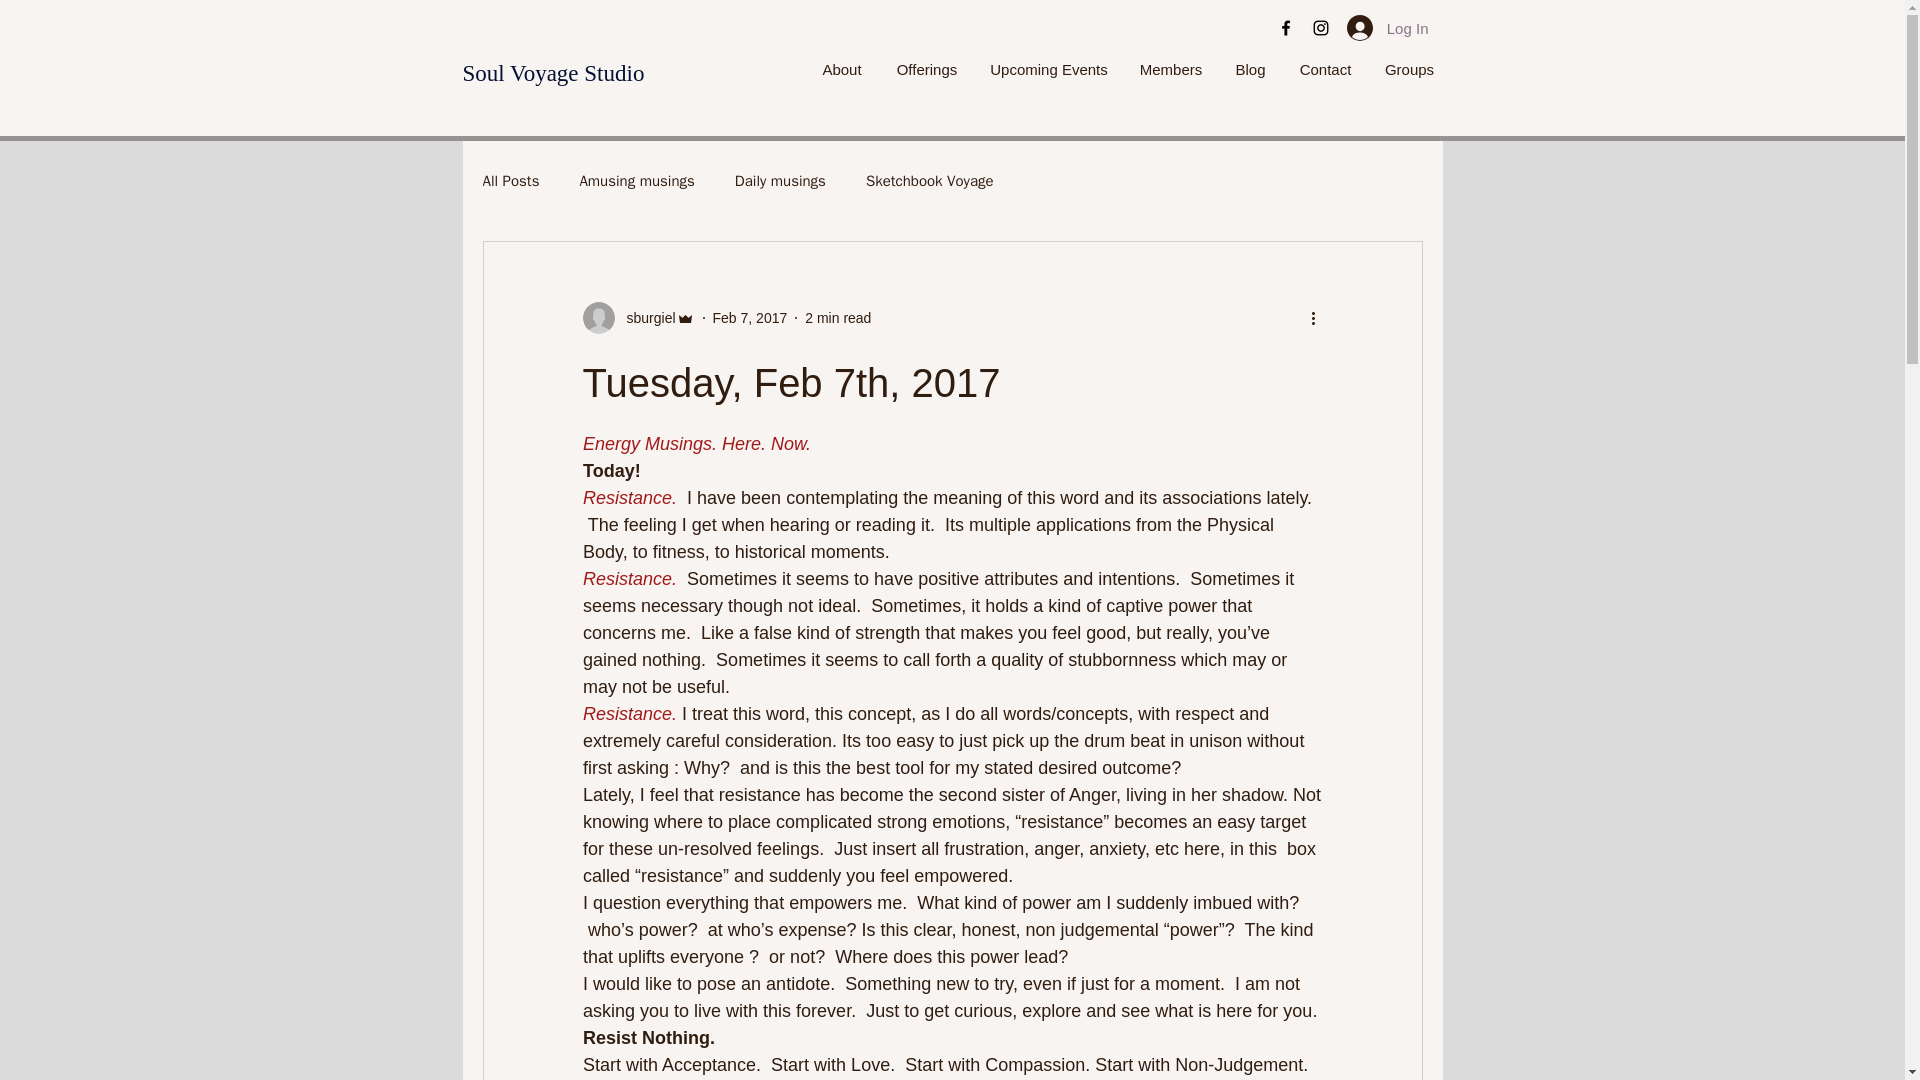 This screenshot has height=1080, width=1920. What do you see at coordinates (644, 318) in the screenshot?
I see `sburgiel` at bounding box center [644, 318].